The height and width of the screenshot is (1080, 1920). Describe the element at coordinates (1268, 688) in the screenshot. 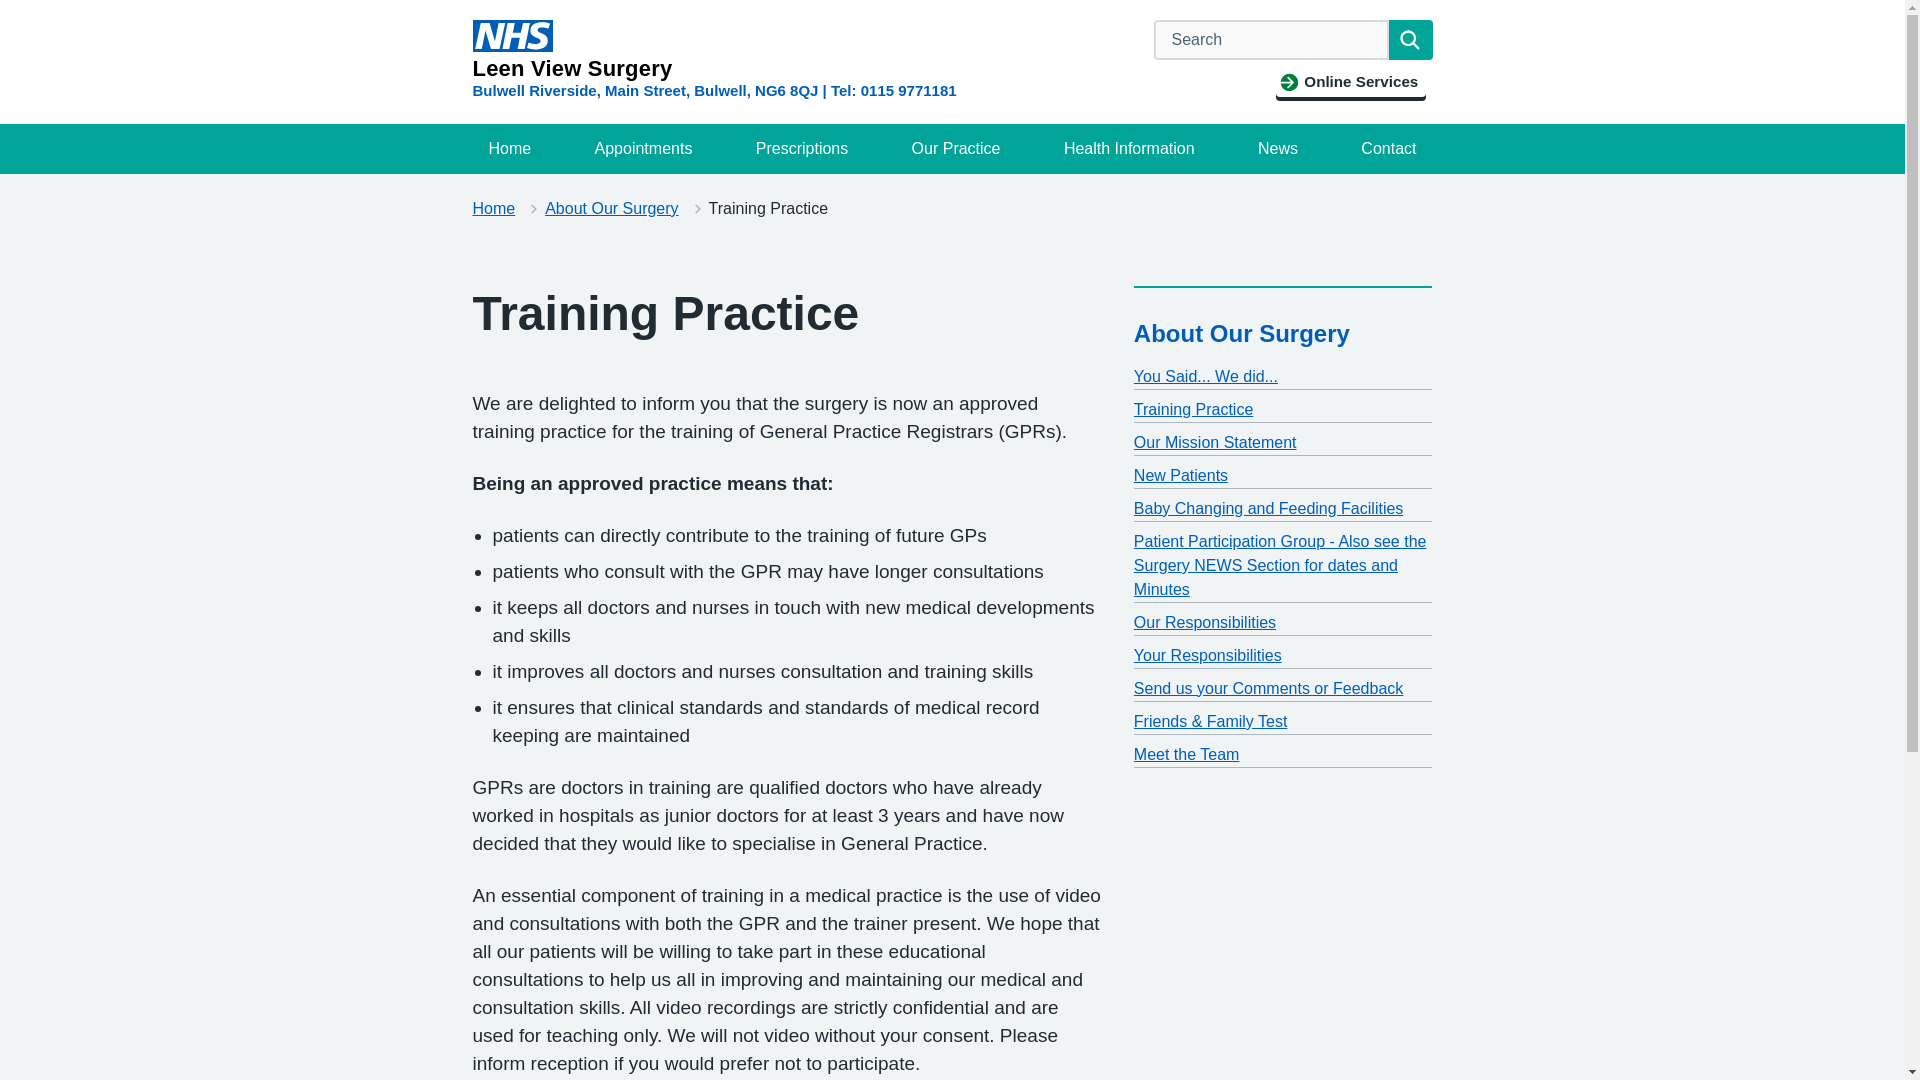

I see `Send us your Comments or Feedback` at that location.